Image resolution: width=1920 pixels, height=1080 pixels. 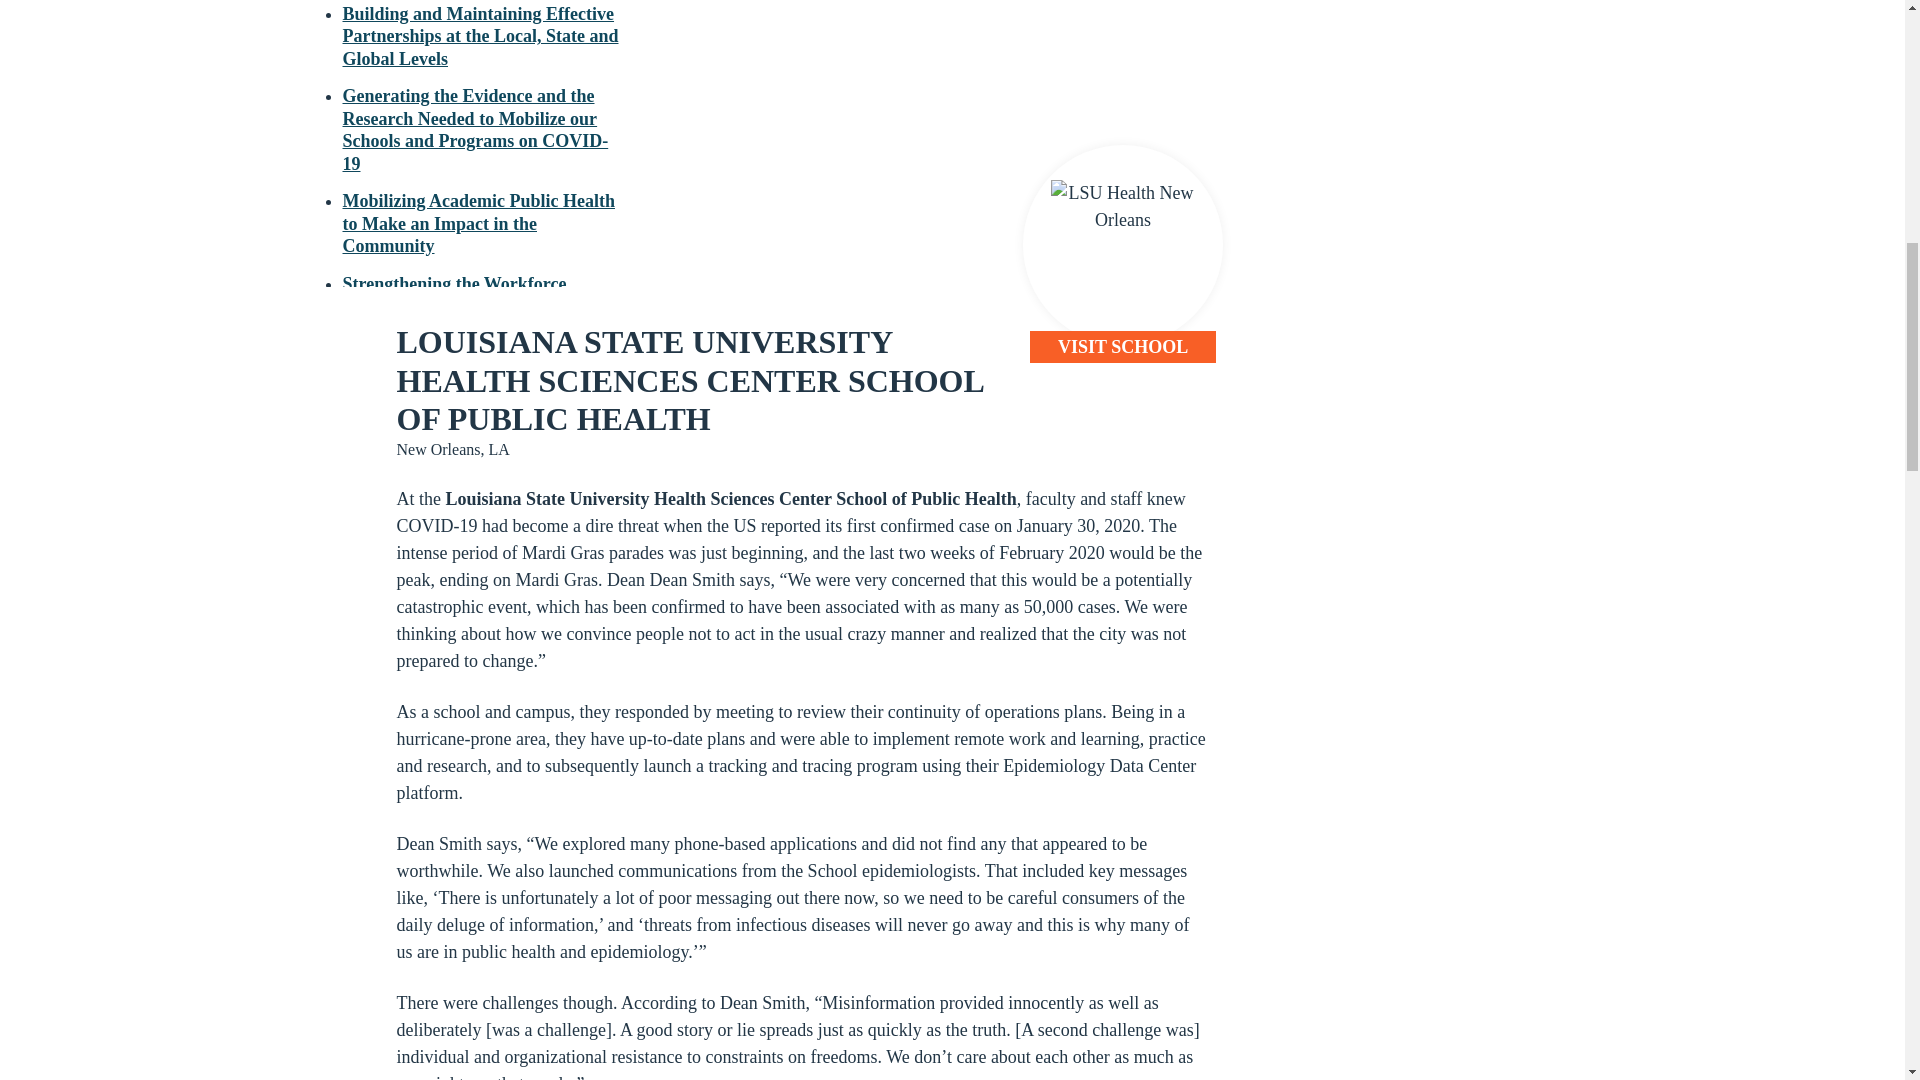 What do you see at coordinates (1122, 346) in the screenshot?
I see `VISIT SCHOOL` at bounding box center [1122, 346].